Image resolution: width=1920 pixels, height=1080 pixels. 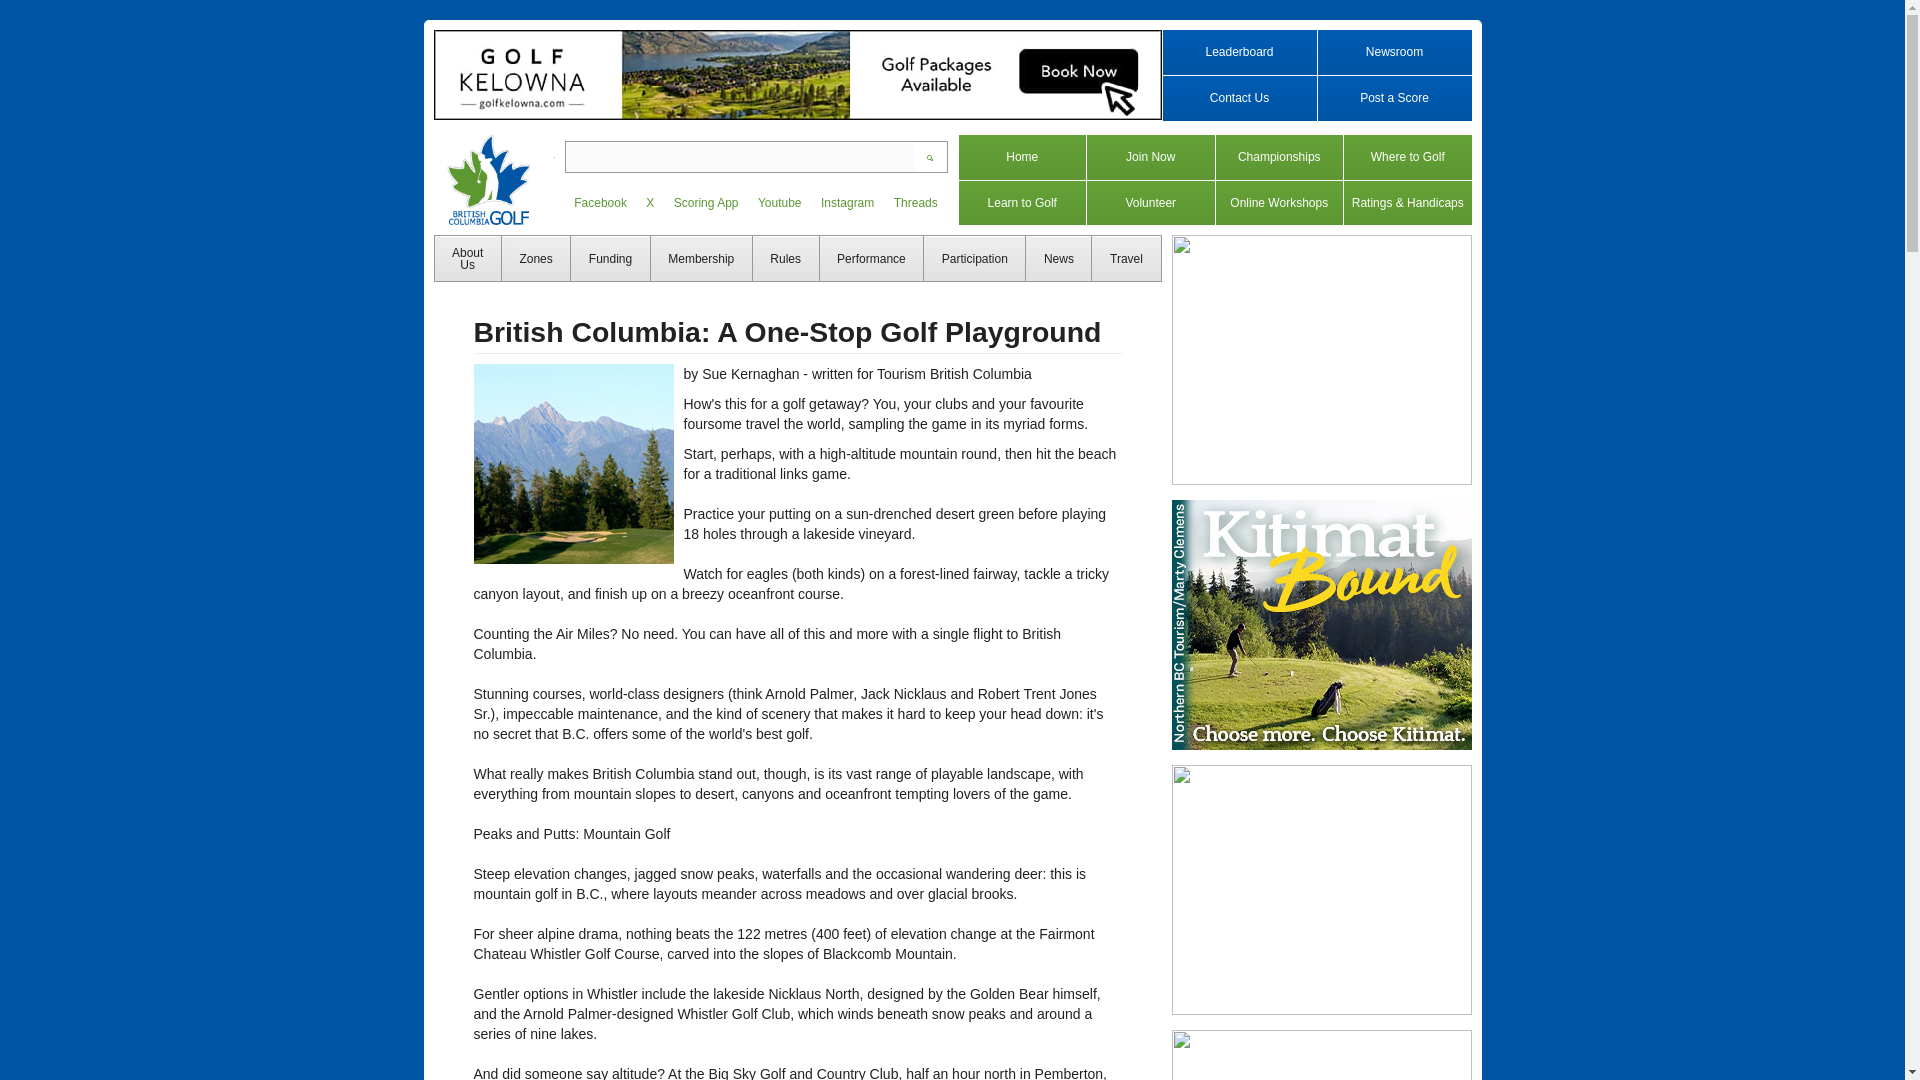 I want to click on Online Workshops, so click(x=1278, y=204).